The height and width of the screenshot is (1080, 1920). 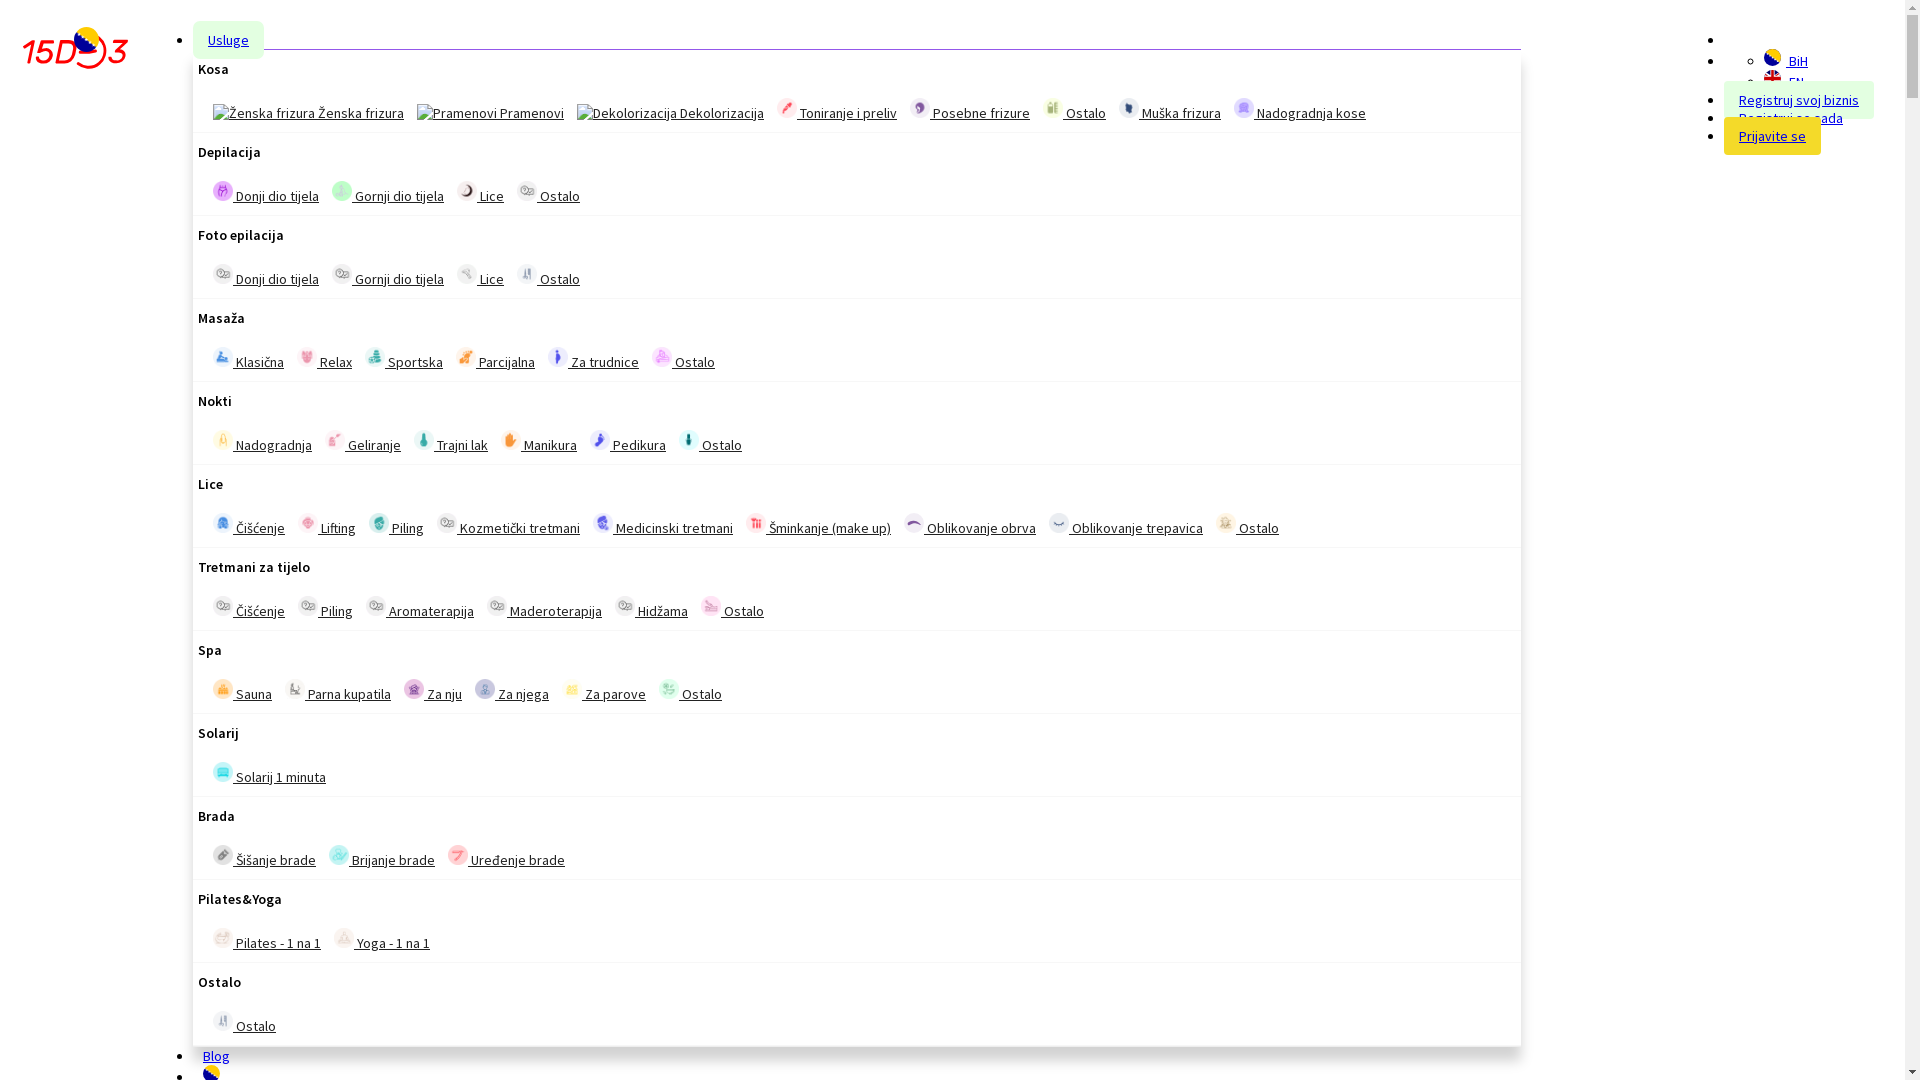 What do you see at coordinates (270, 774) in the screenshot?
I see `Solarij 1 minuta` at bounding box center [270, 774].